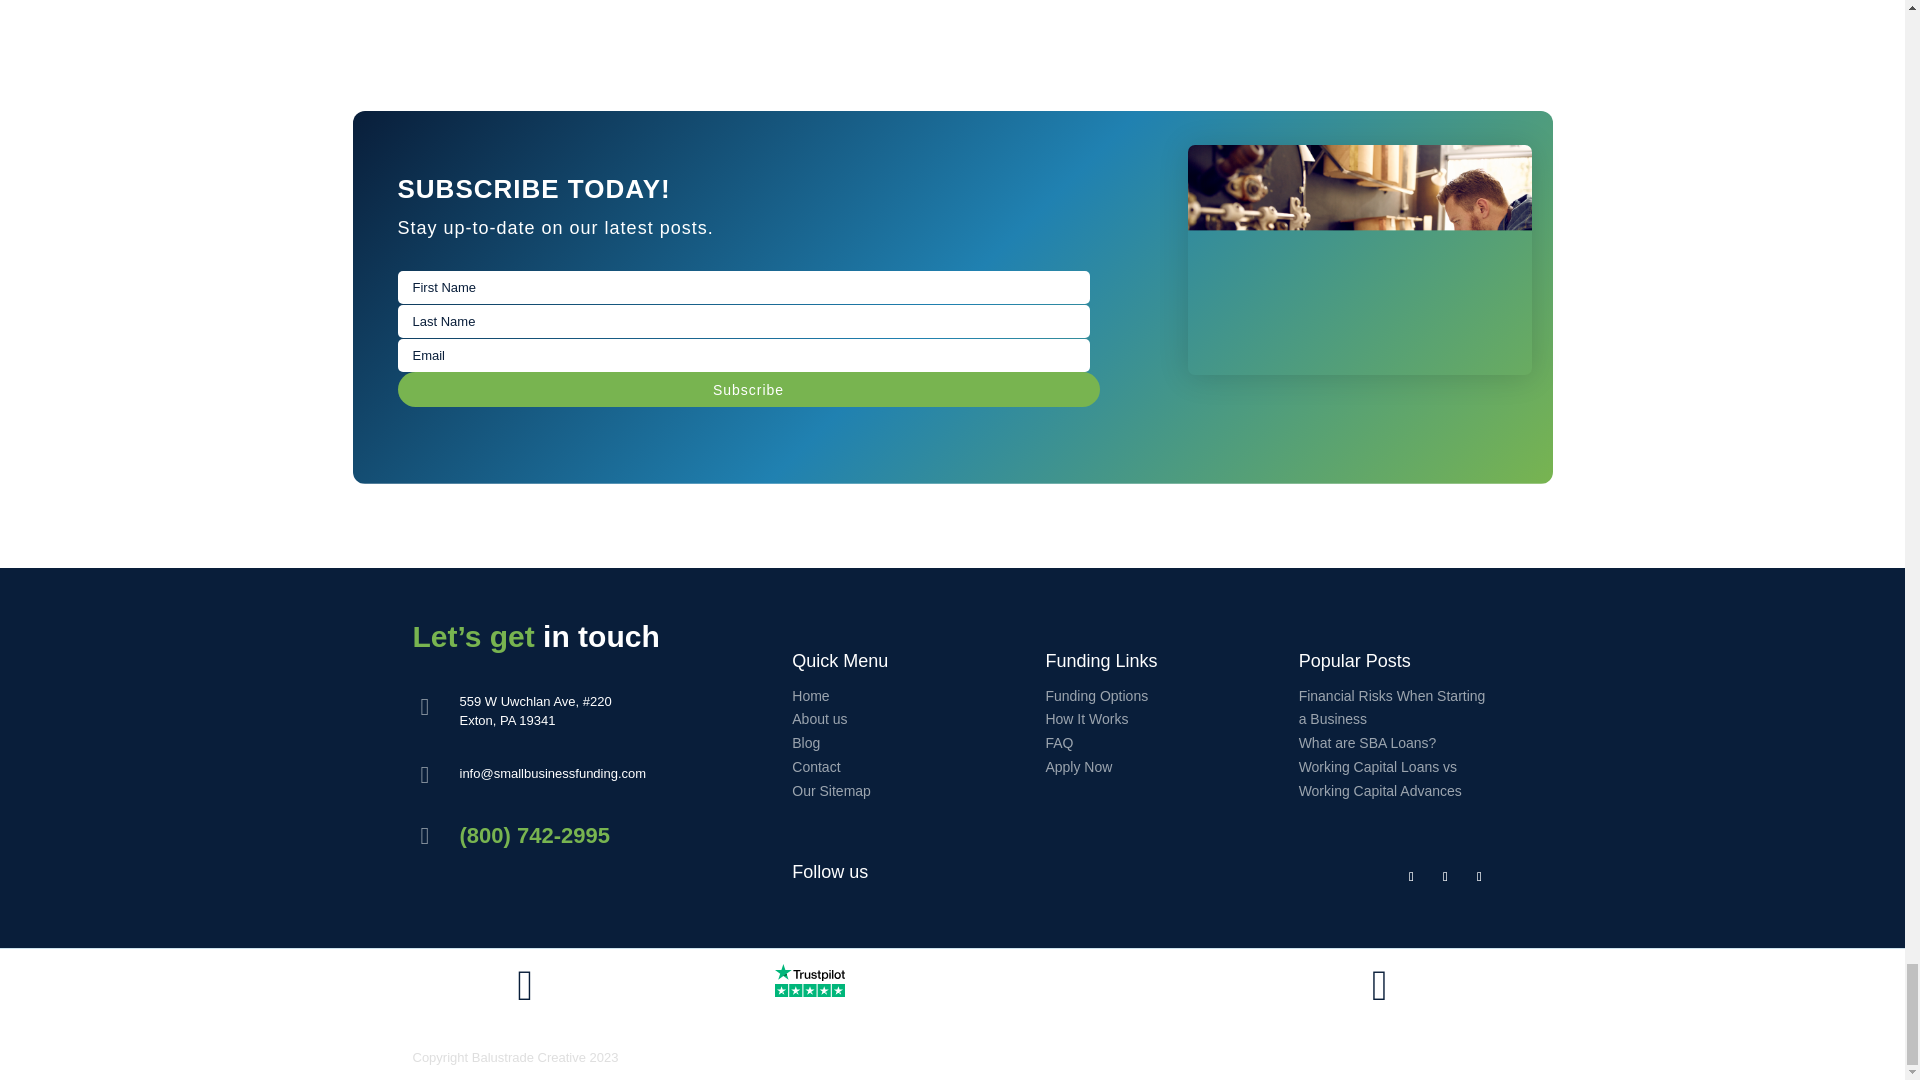  I want to click on Exton, PA 19341, so click(508, 720).